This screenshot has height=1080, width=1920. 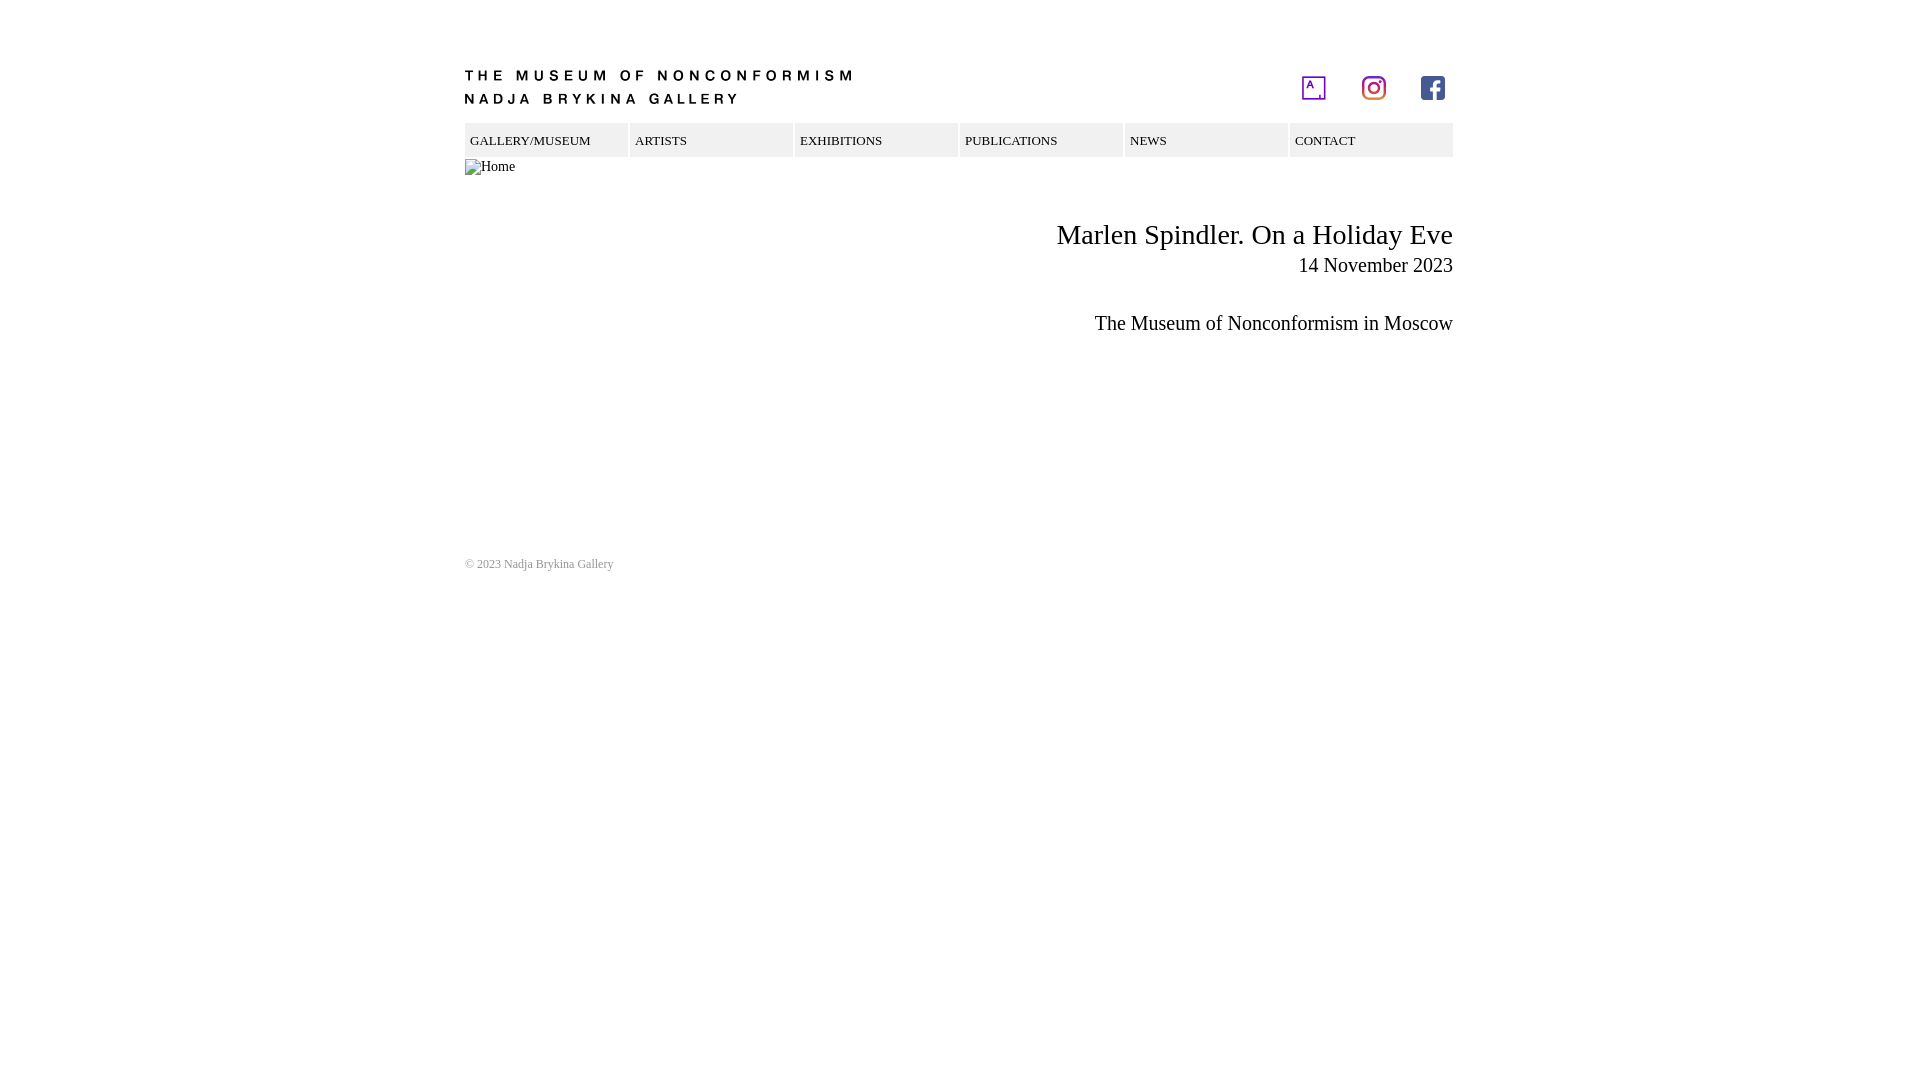 What do you see at coordinates (661, 141) in the screenshot?
I see `ARTISTS` at bounding box center [661, 141].